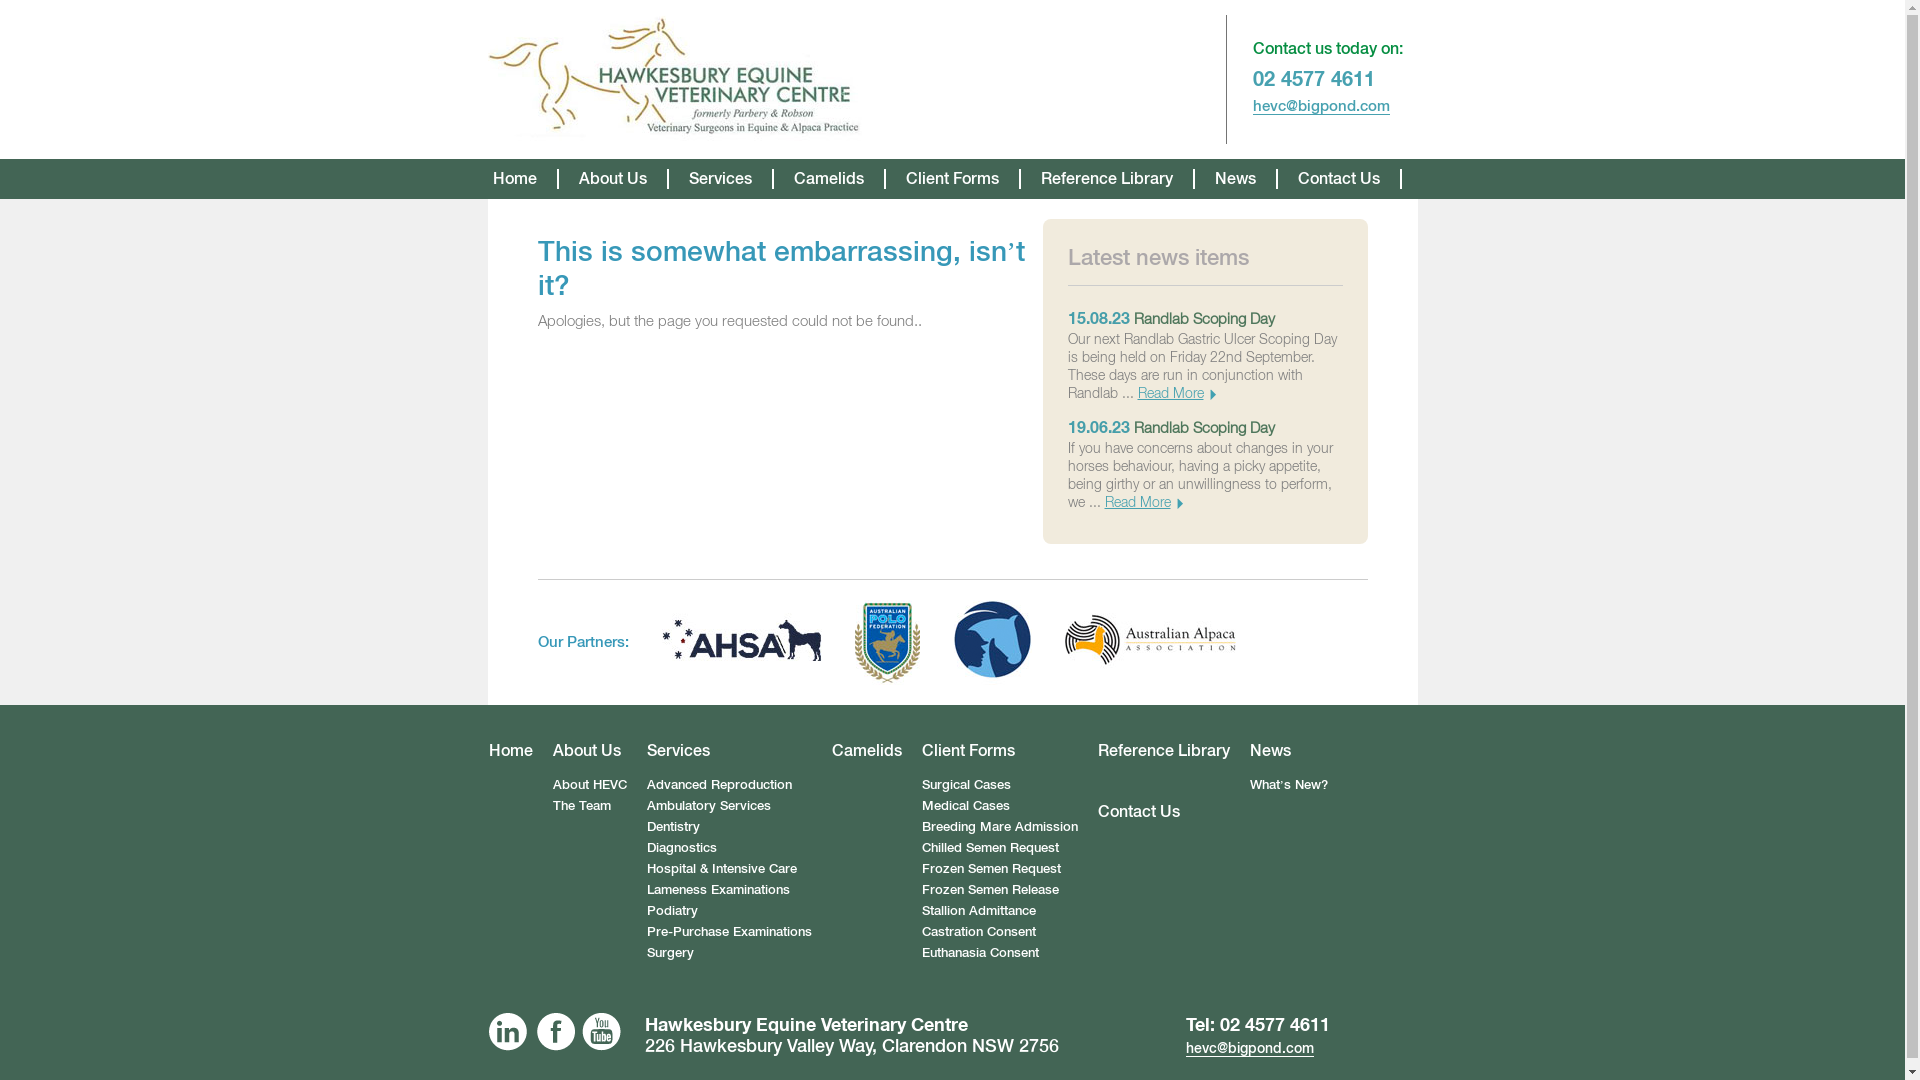 This screenshot has height=1080, width=1920. Describe the element at coordinates (730, 932) in the screenshot. I see `Pre-Purchase Examinations` at that location.